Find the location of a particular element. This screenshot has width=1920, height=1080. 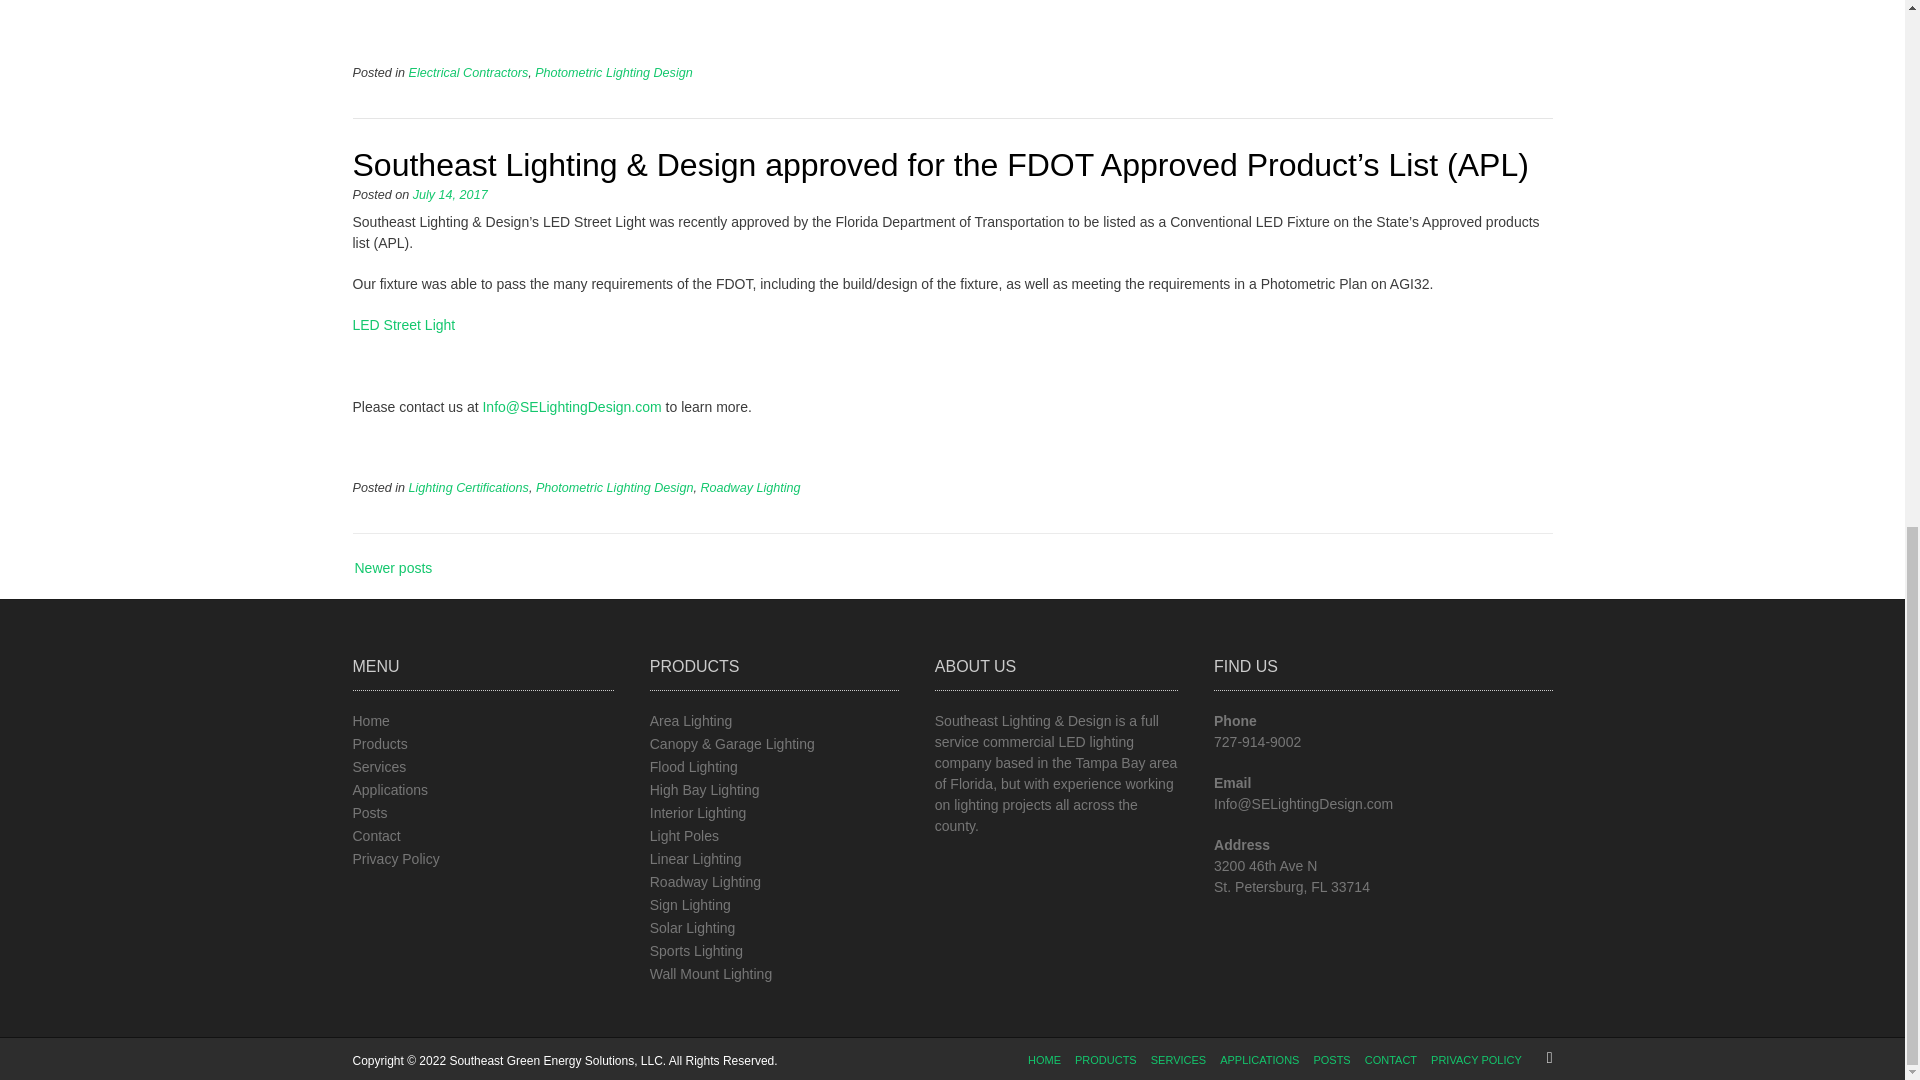

Newer posts is located at coordinates (412, 568).